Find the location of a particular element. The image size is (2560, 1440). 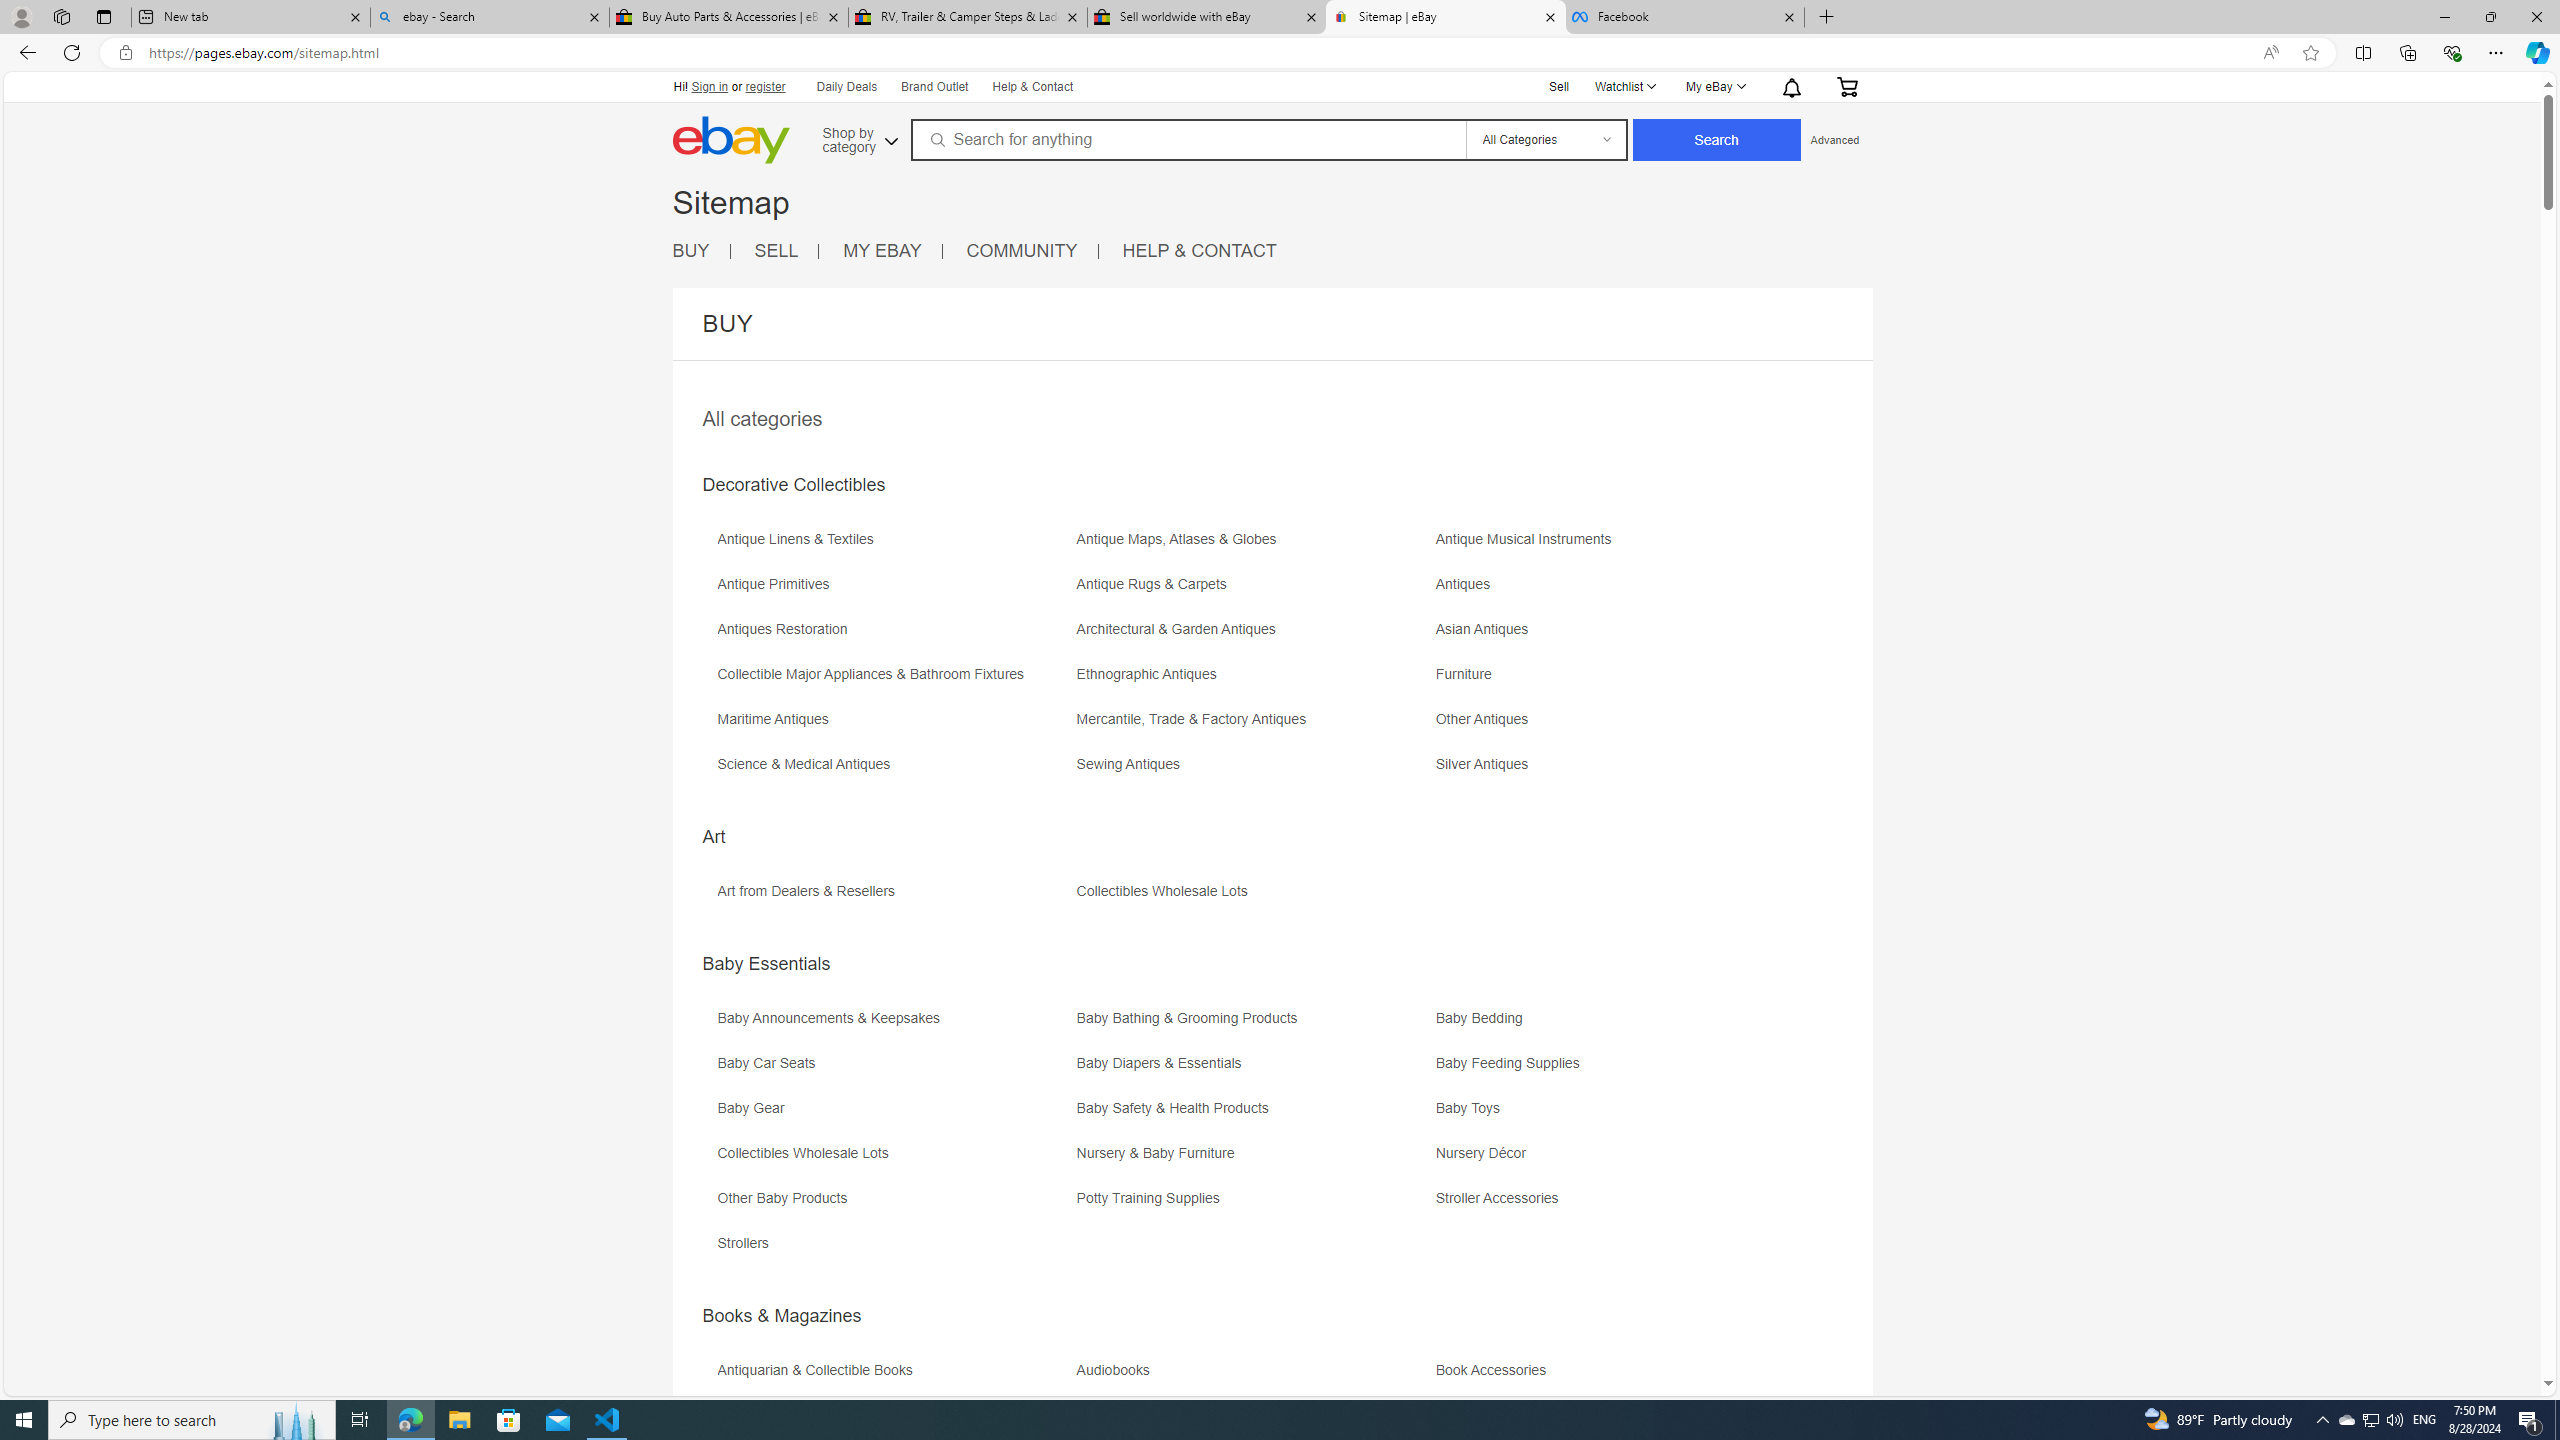

Sewing Antiques is located at coordinates (1132, 764).